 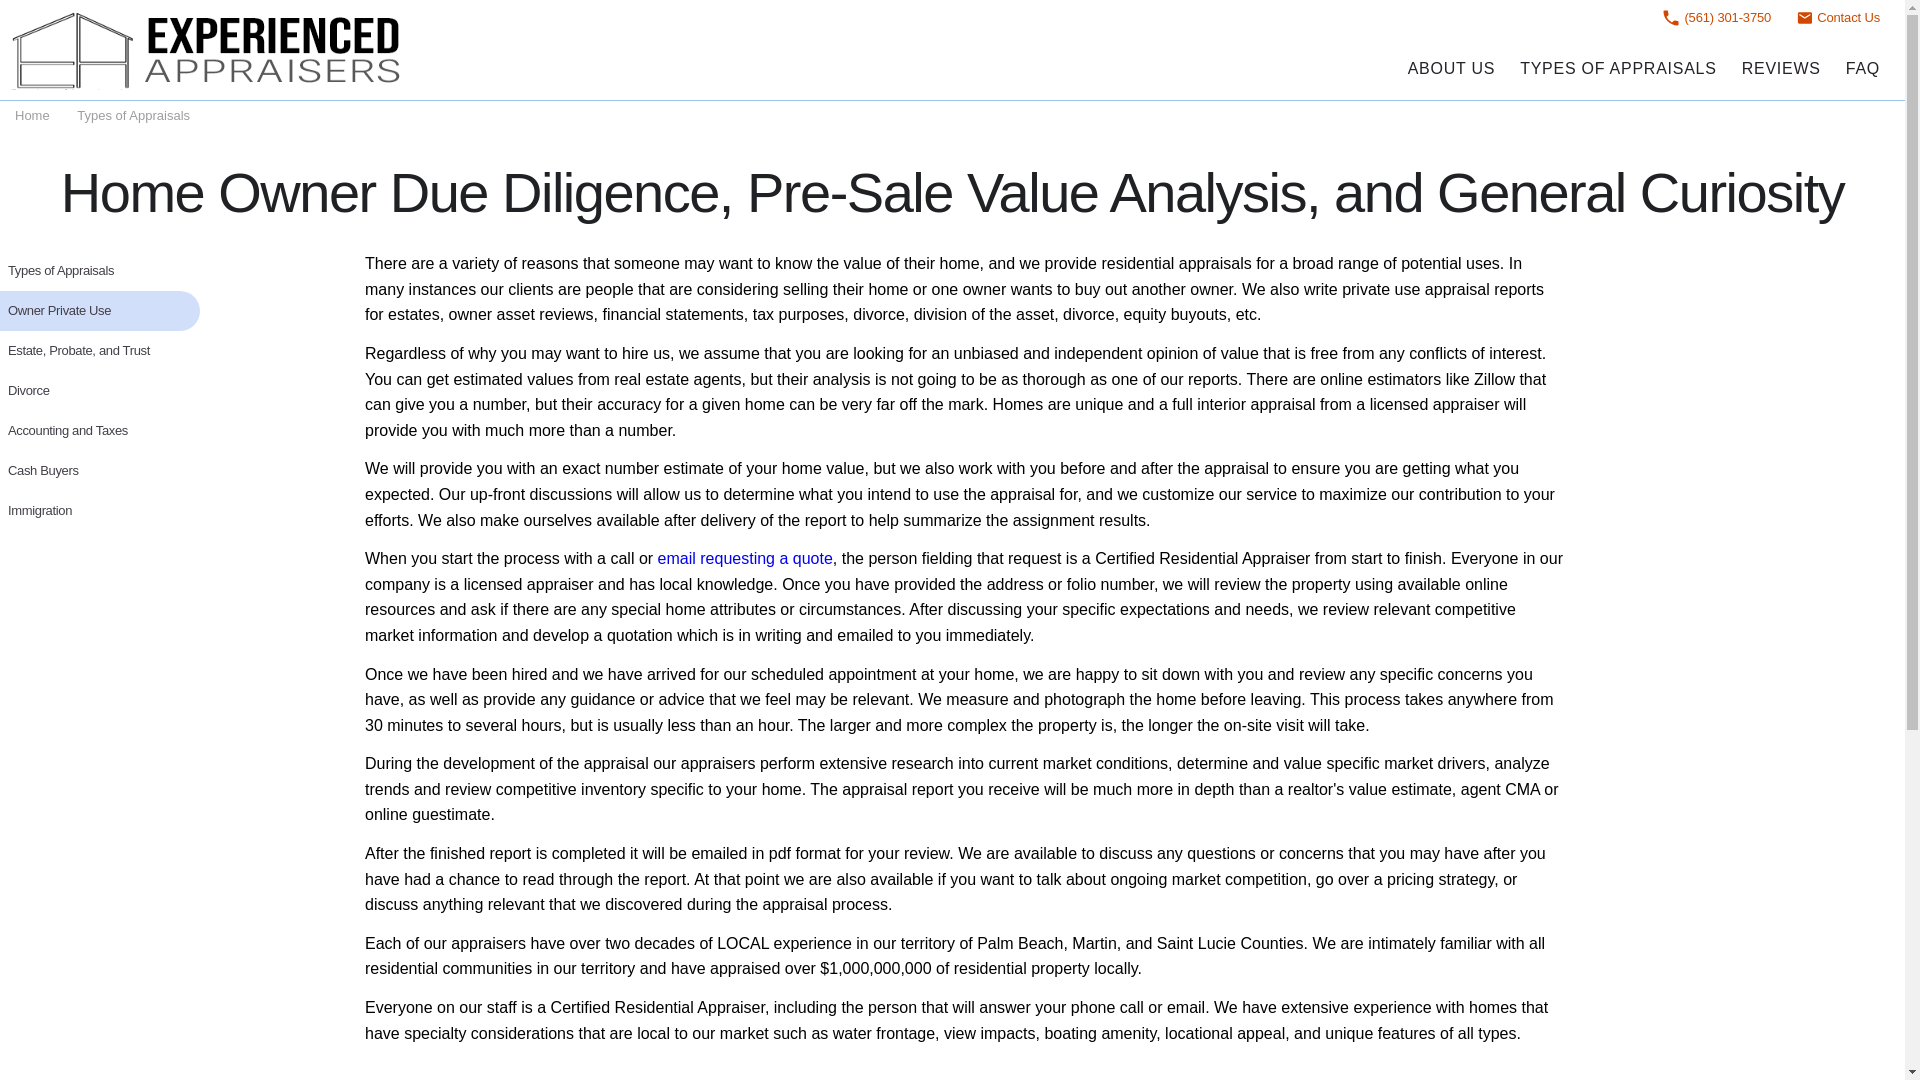 What do you see at coordinates (1618, 68) in the screenshot?
I see `TYPES OF APPRAISALS` at bounding box center [1618, 68].